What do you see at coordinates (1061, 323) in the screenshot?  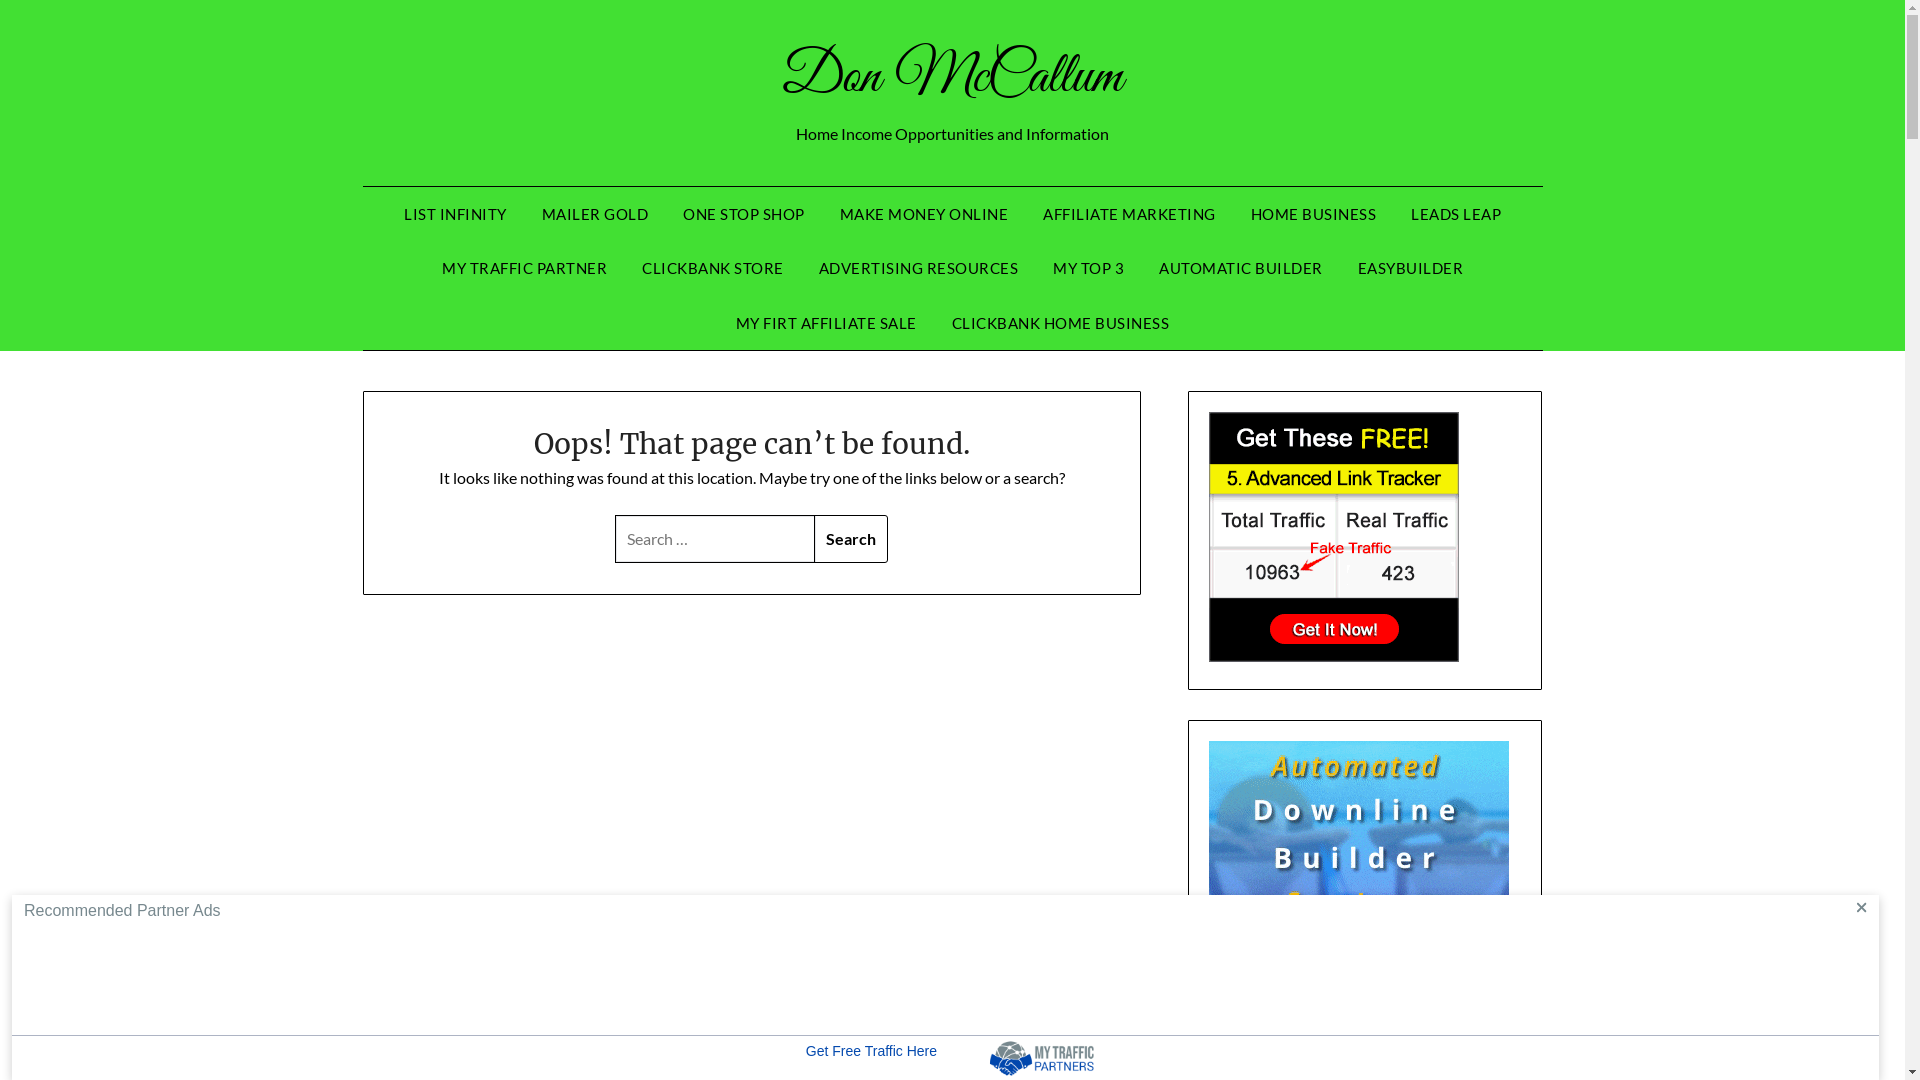 I see `CLICKBANK HOME BUSINESS` at bounding box center [1061, 323].